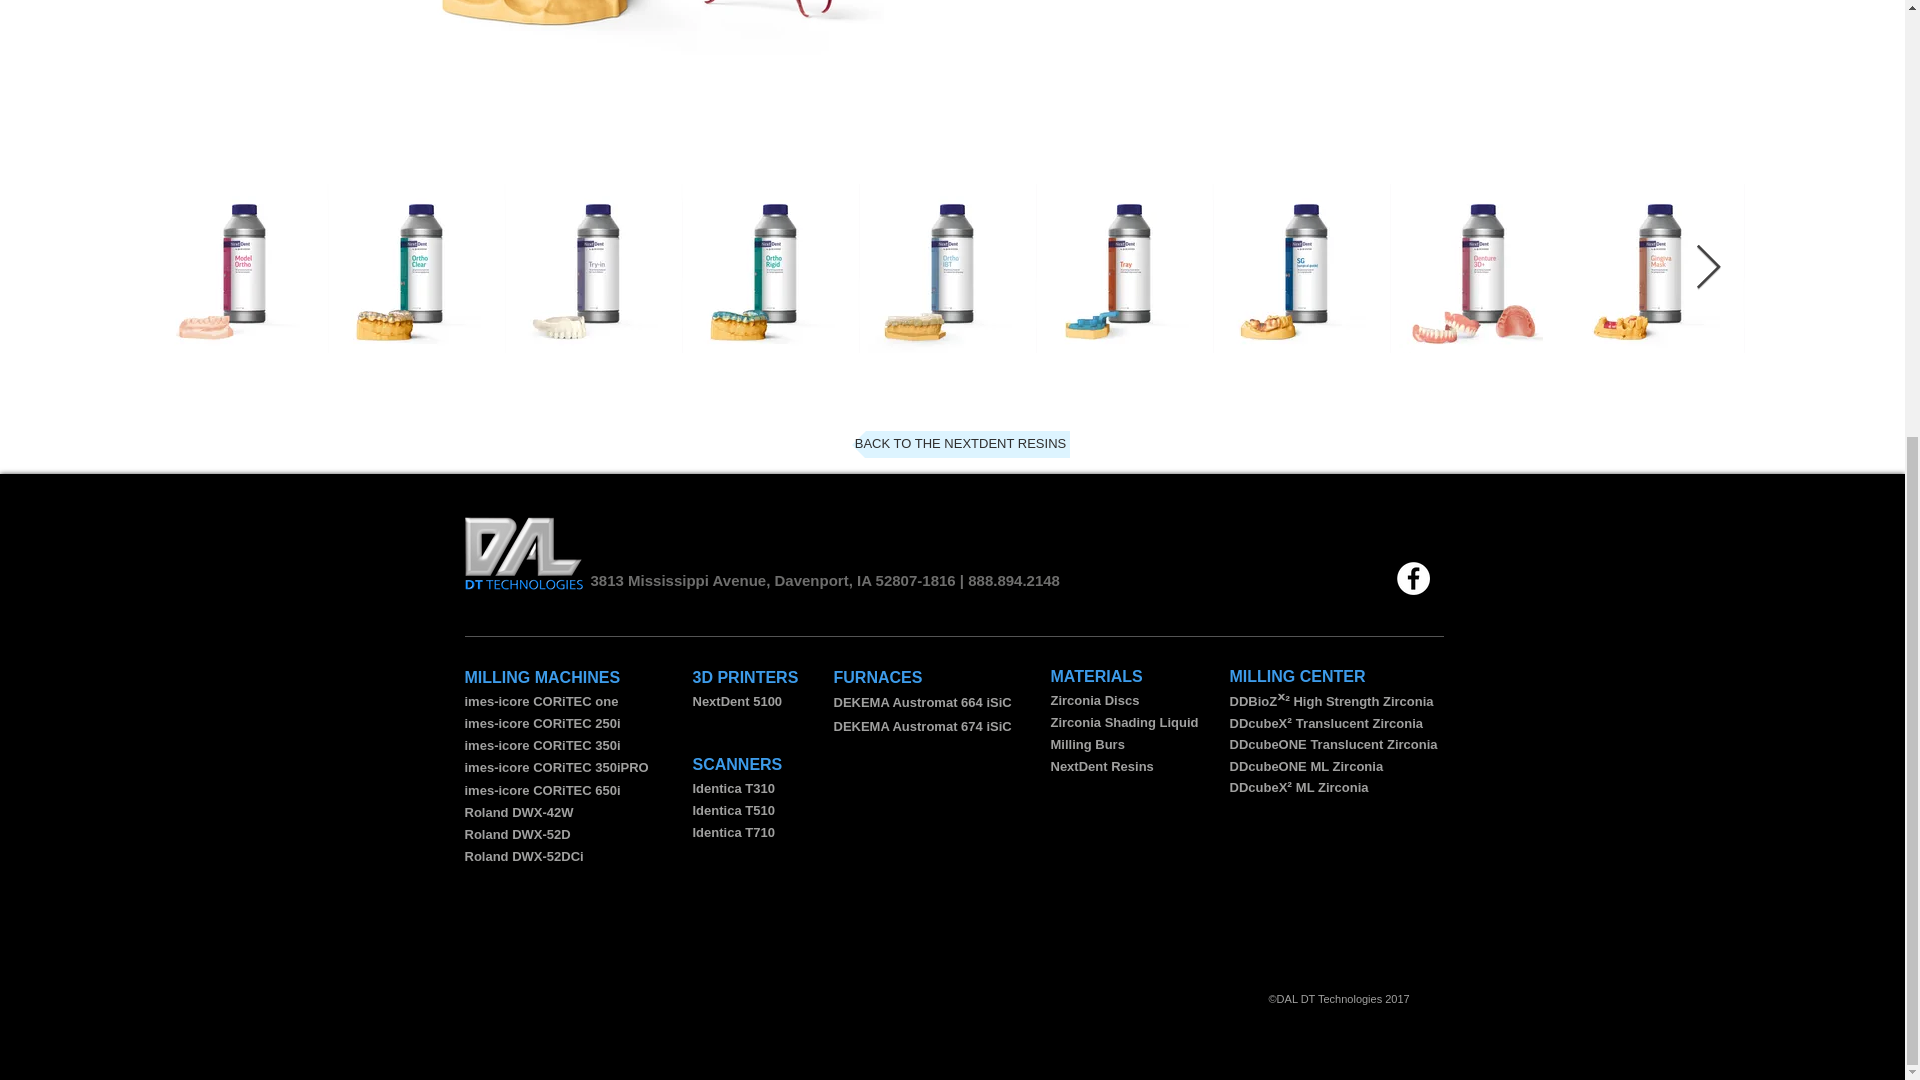 This screenshot has width=1920, height=1080. What do you see at coordinates (524, 856) in the screenshot?
I see `Roland DWX-52DCi` at bounding box center [524, 856].